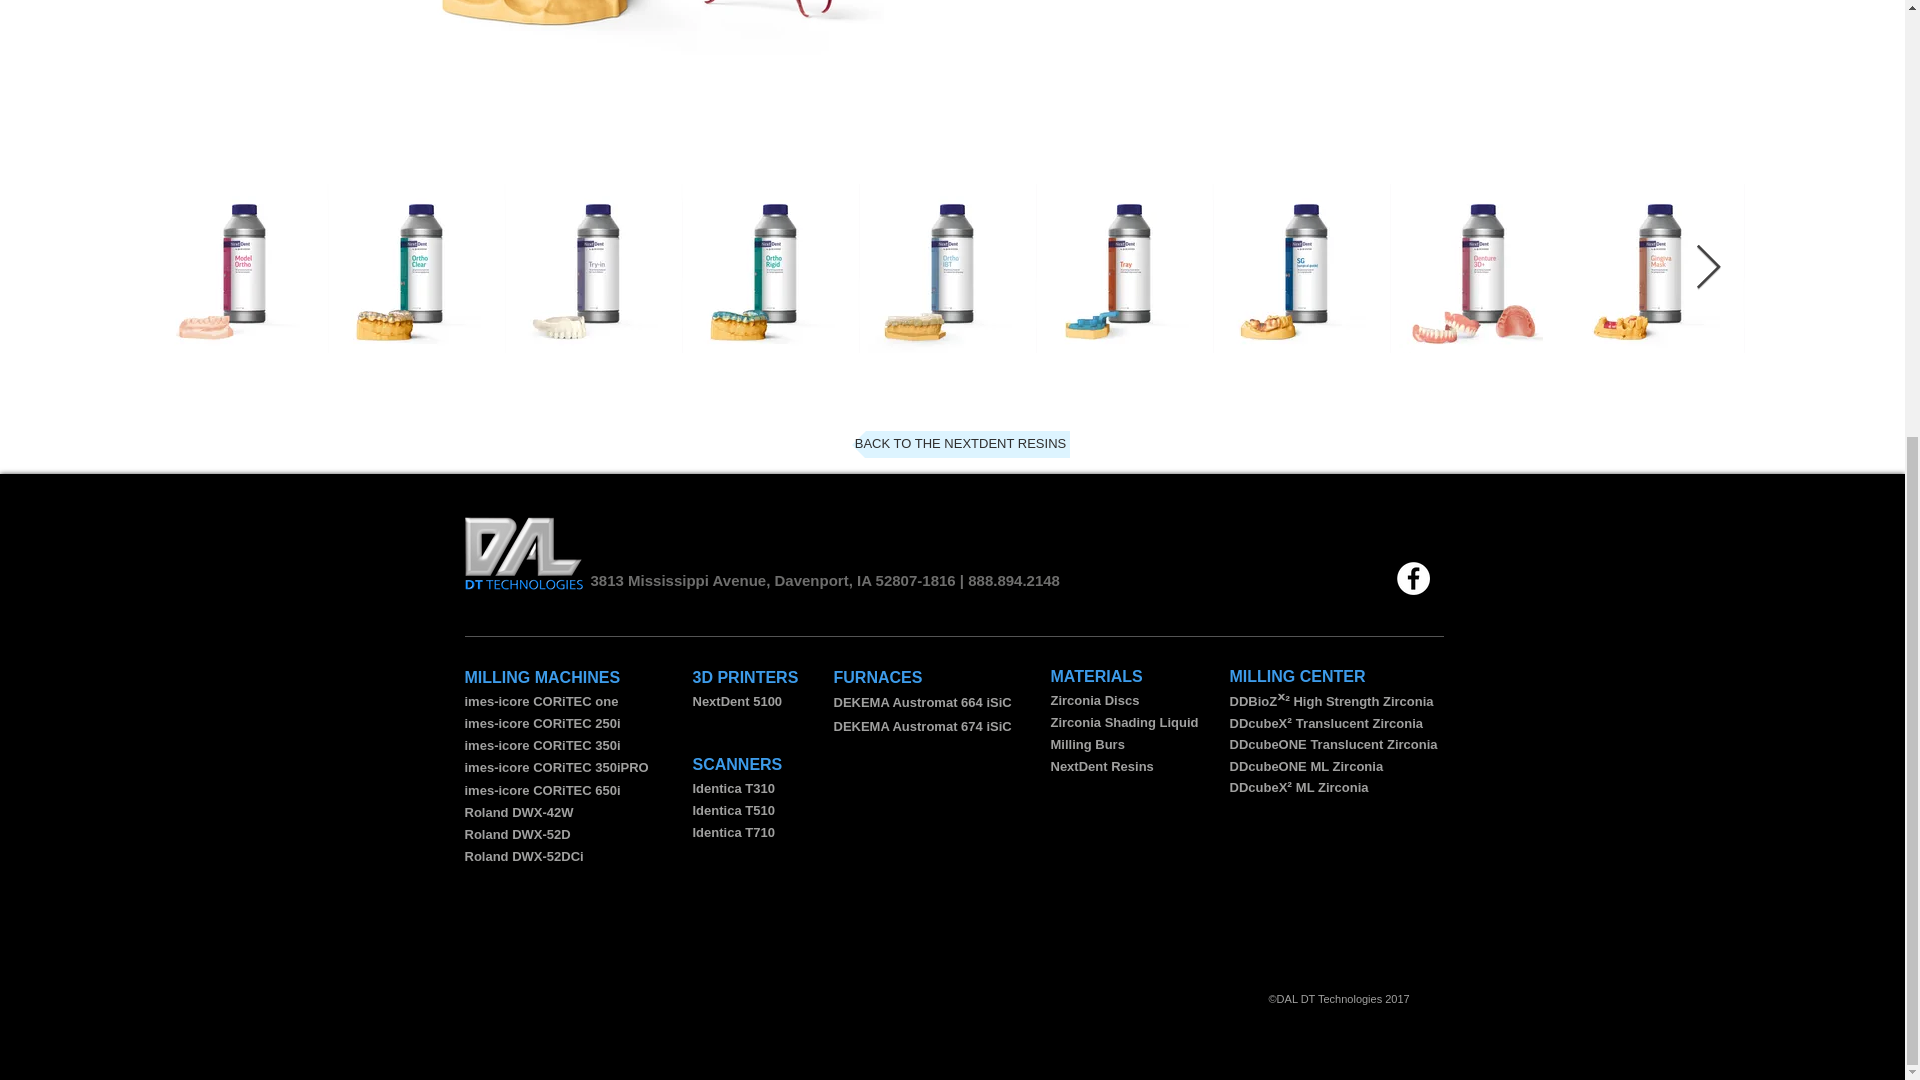 This screenshot has width=1920, height=1080. What do you see at coordinates (524, 856) in the screenshot?
I see `Roland DWX-52DCi` at bounding box center [524, 856].